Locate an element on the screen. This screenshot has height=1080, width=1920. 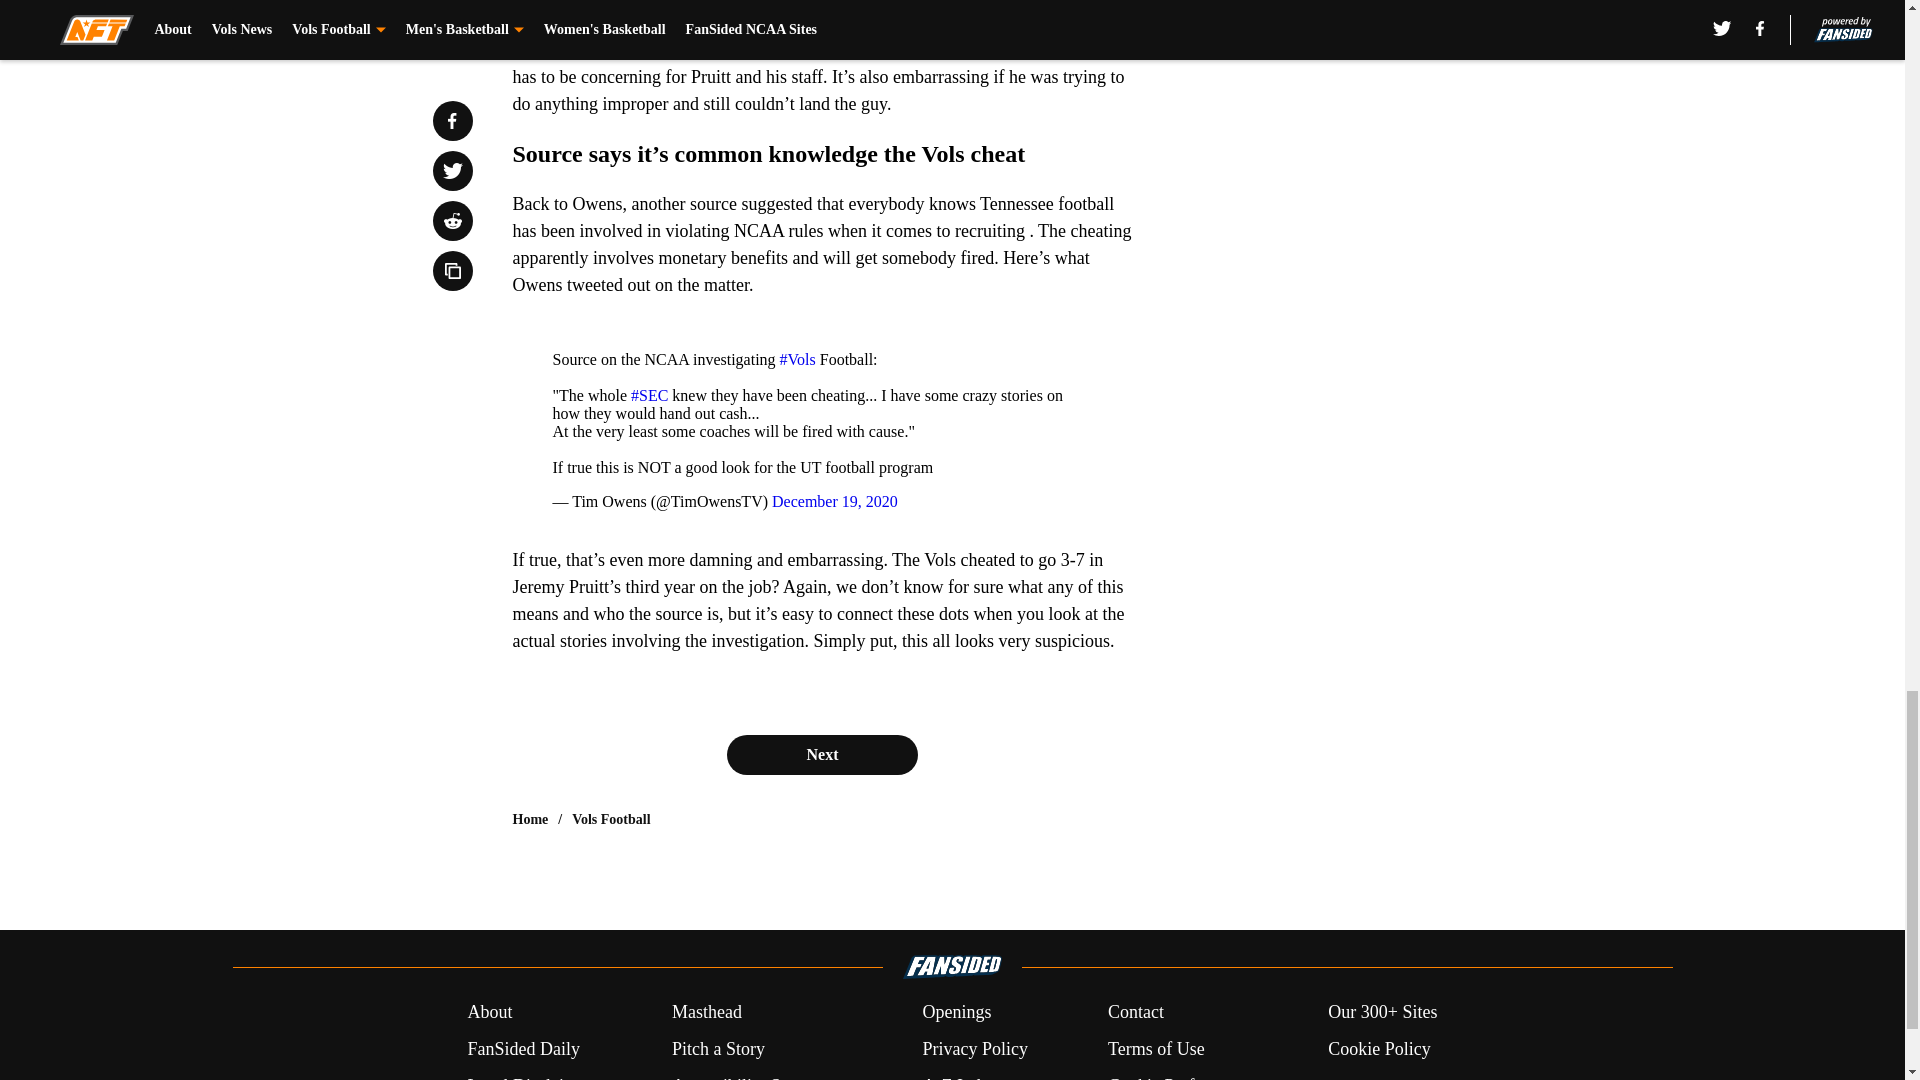
Next is located at coordinates (821, 755).